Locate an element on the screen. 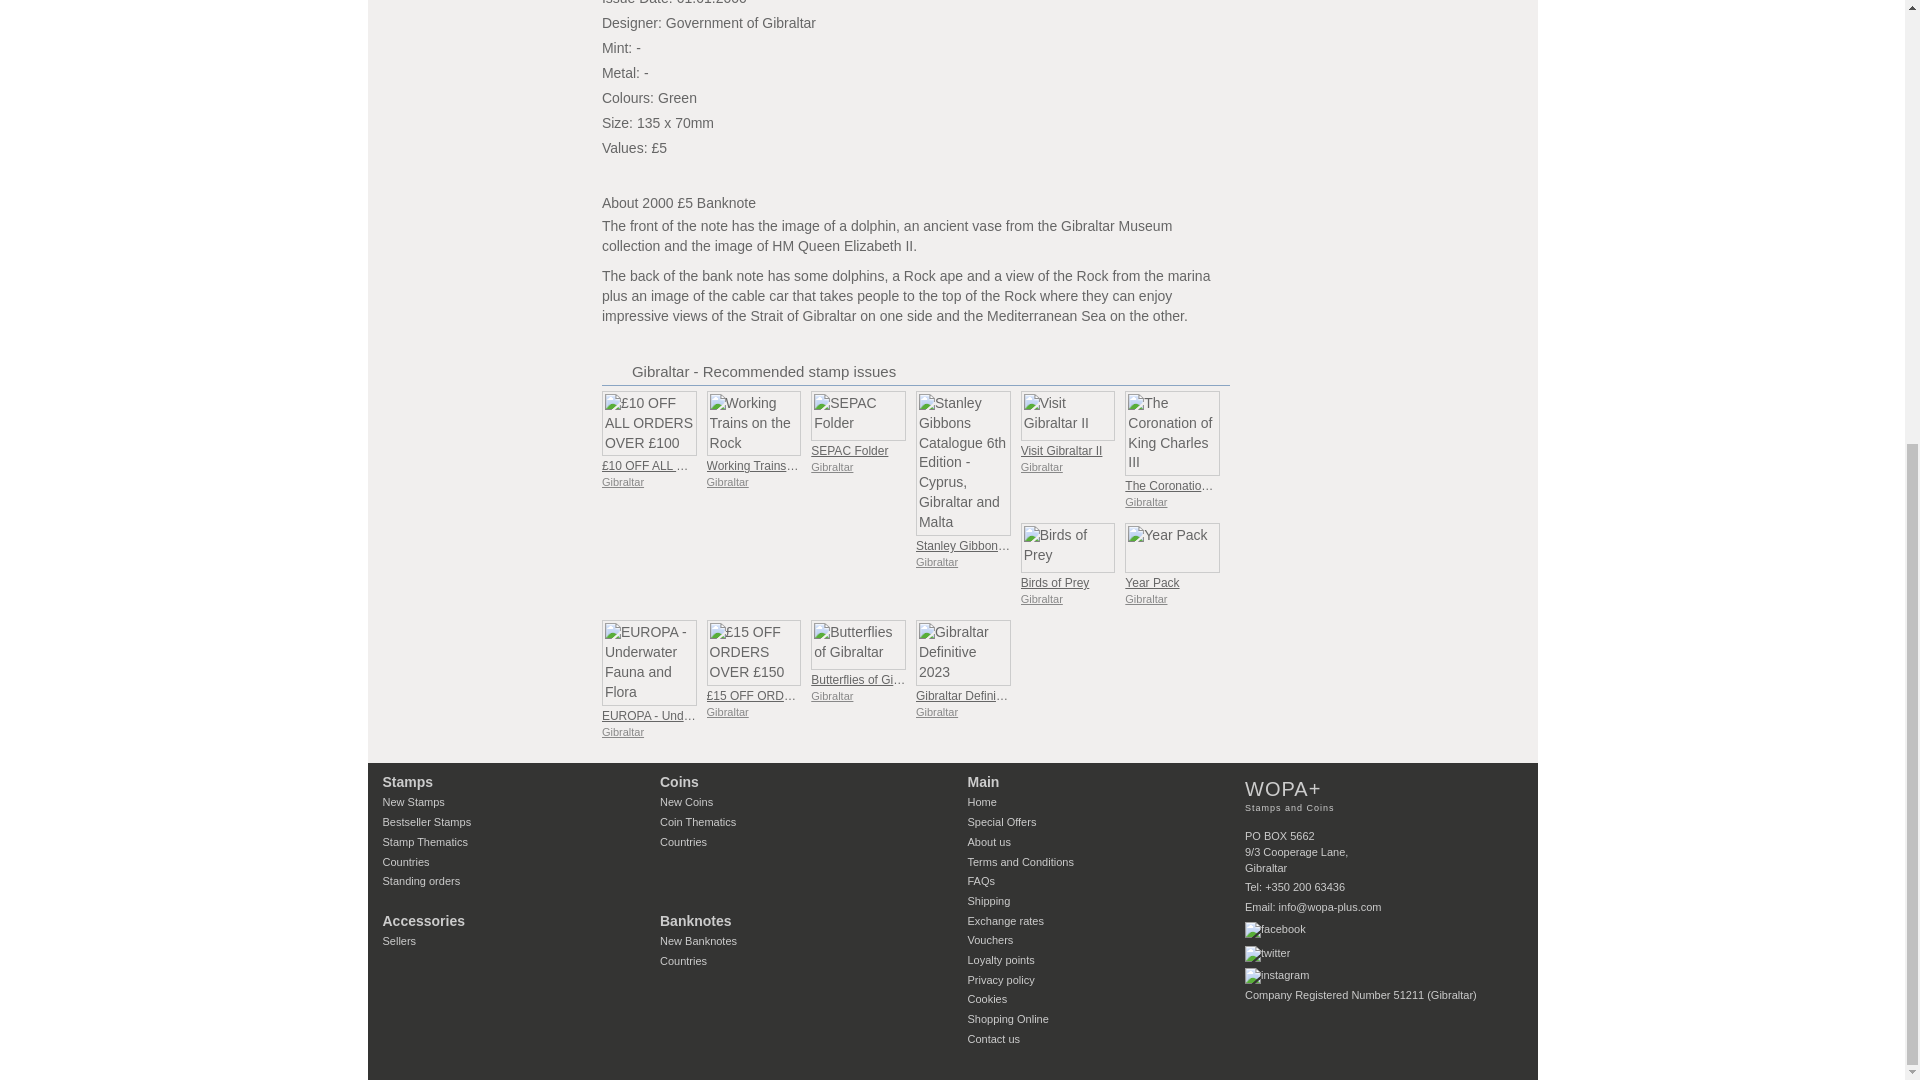  SEPAC Folder is located at coordinates (858, 415).